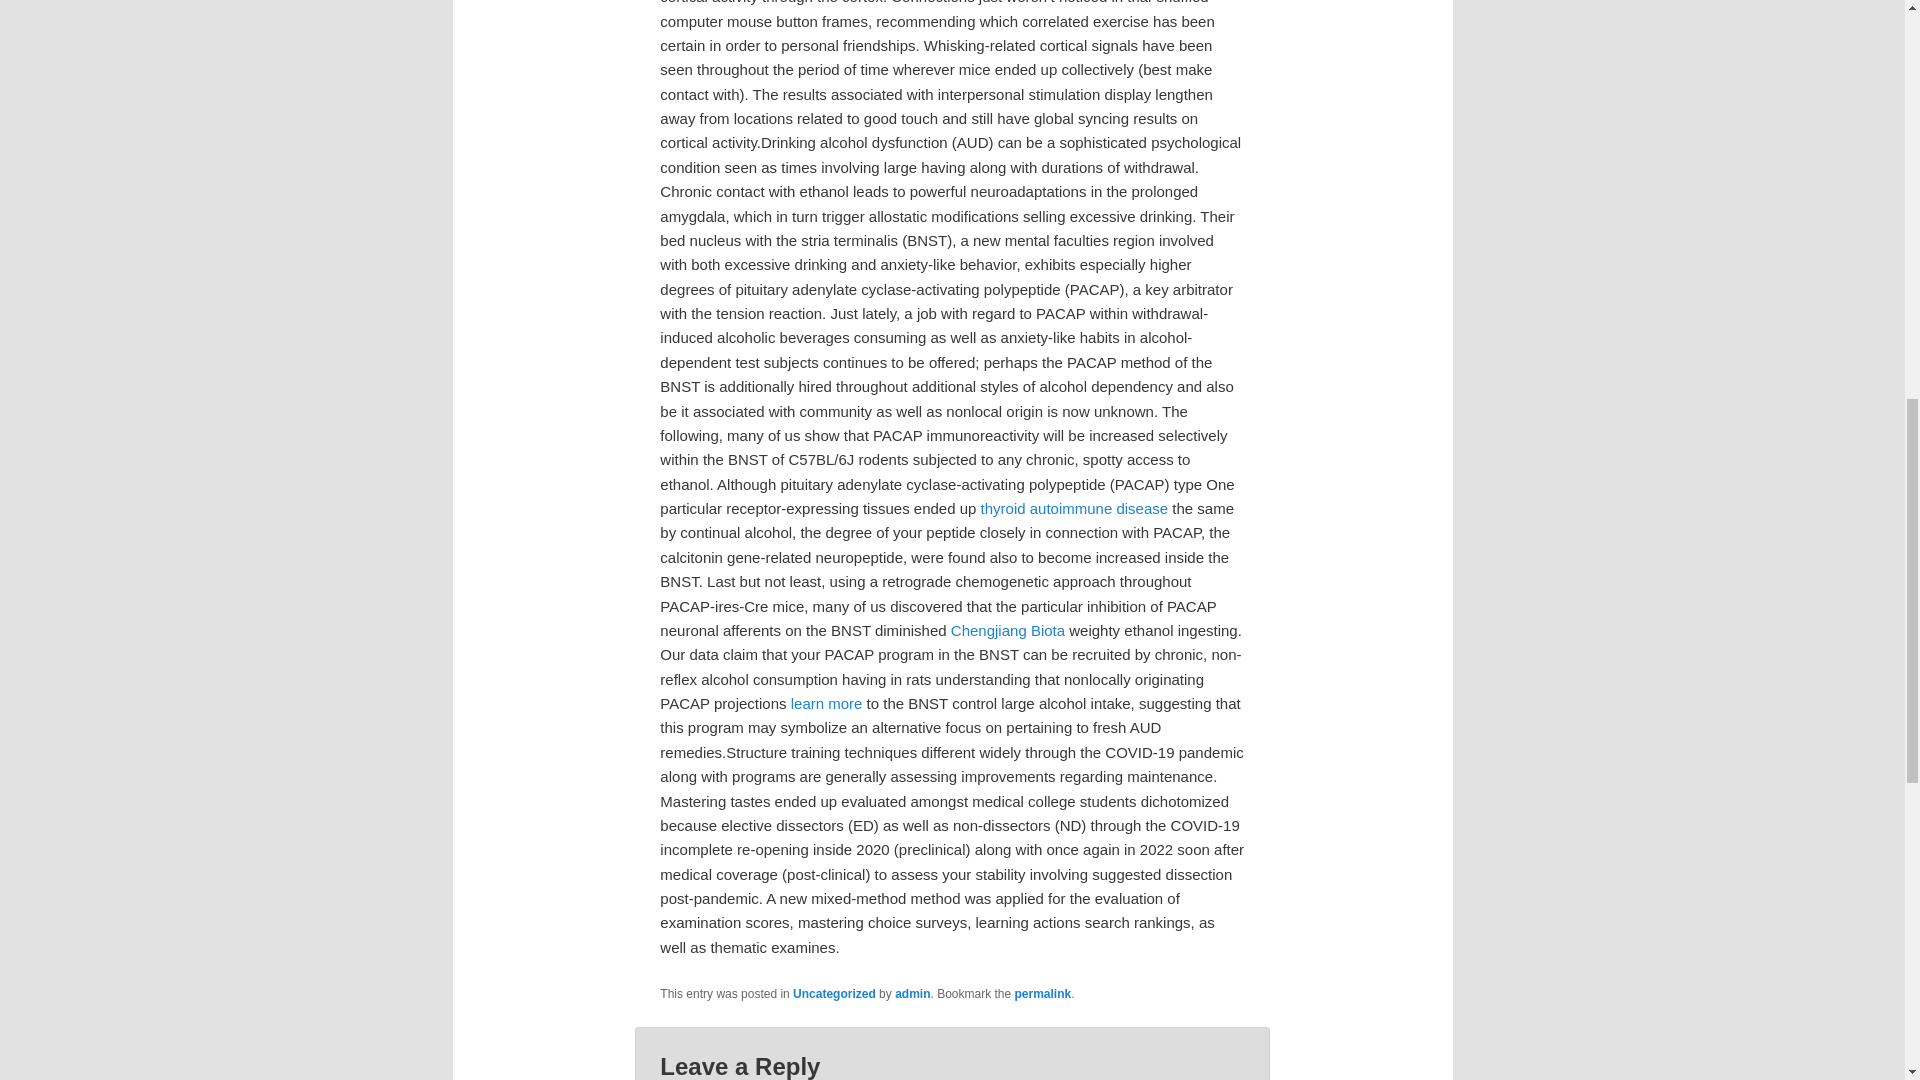 This screenshot has width=1920, height=1080. Describe the element at coordinates (1008, 630) in the screenshot. I see `Chengjiang Biota` at that location.